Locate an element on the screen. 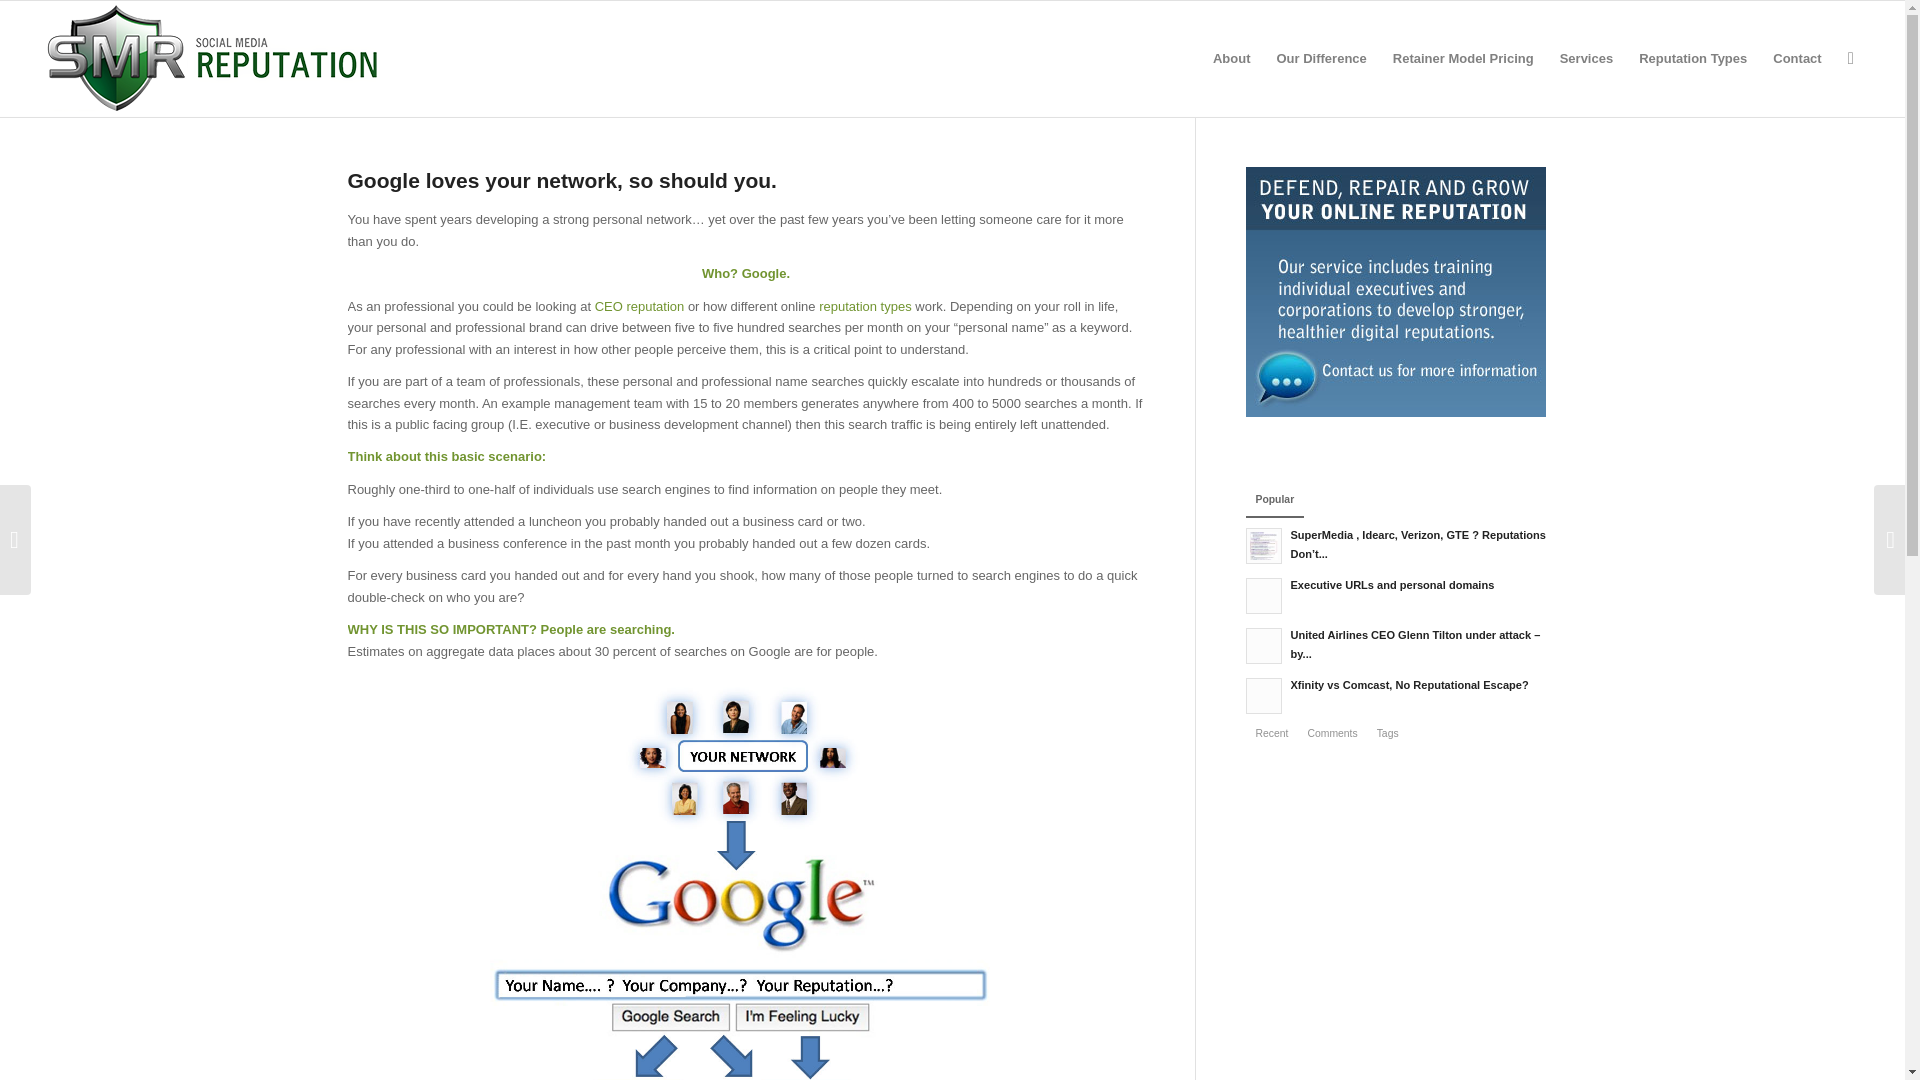 The height and width of the screenshot is (1080, 1920). social-media-reputation-horiz is located at coordinates (212, 58).